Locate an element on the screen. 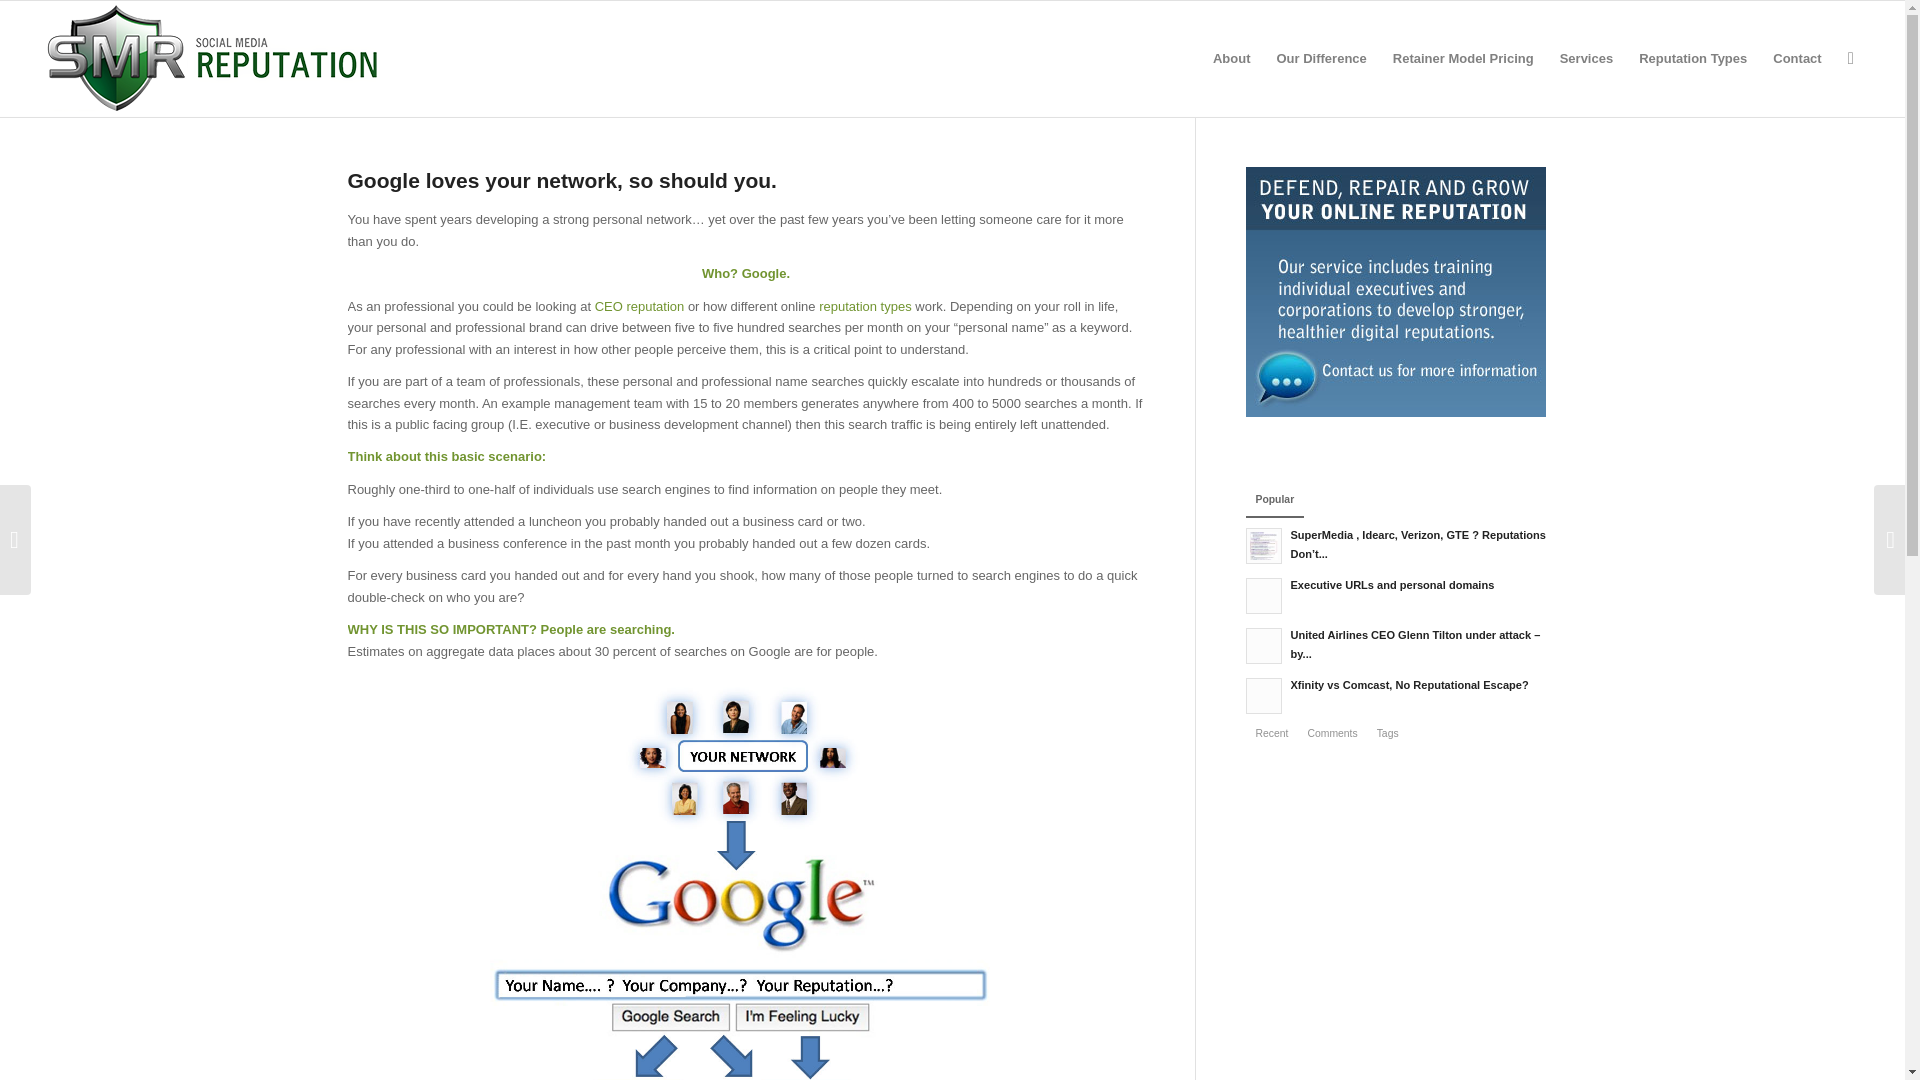 The height and width of the screenshot is (1080, 1920). social-media-reputation-horiz is located at coordinates (212, 58).